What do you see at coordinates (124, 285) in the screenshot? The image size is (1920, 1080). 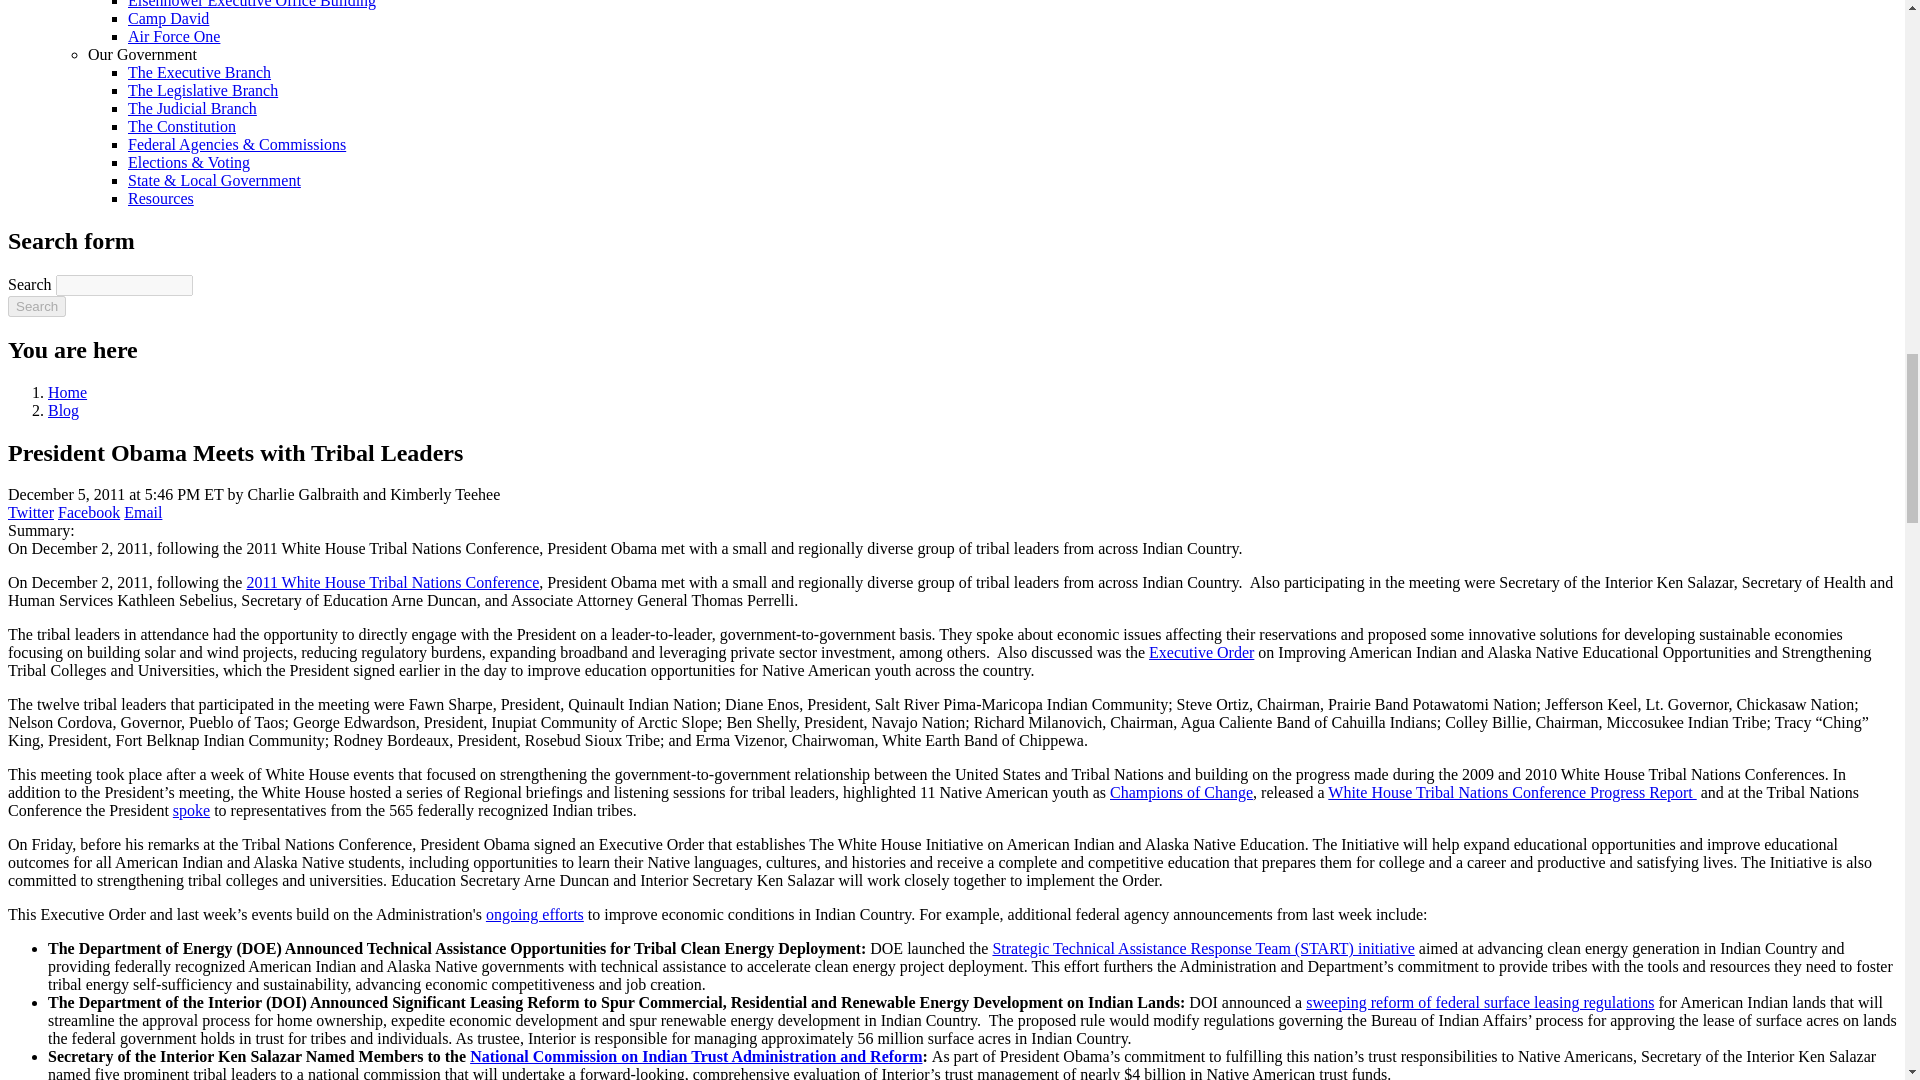 I see `Enter the terms you wish to search for.` at bounding box center [124, 285].